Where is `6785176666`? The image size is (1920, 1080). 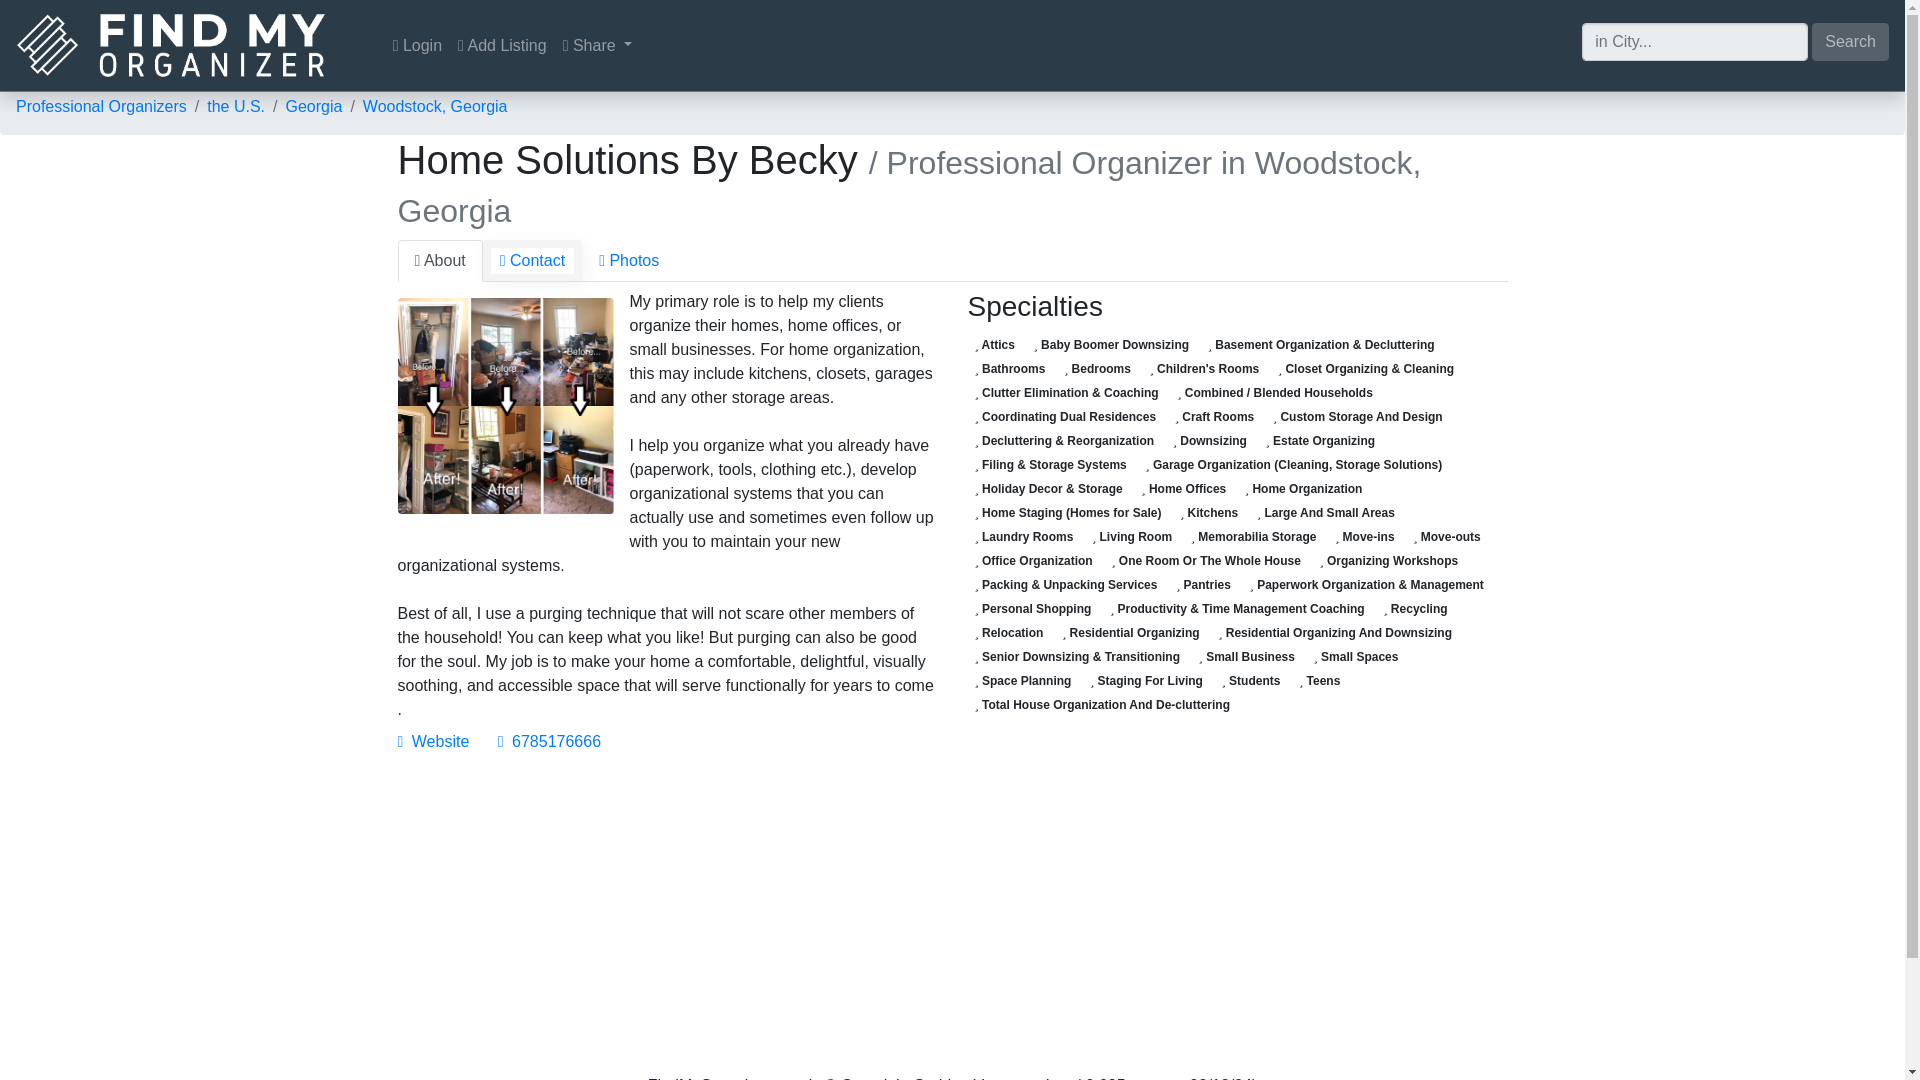 6785176666 is located at coordinates (548, 741).